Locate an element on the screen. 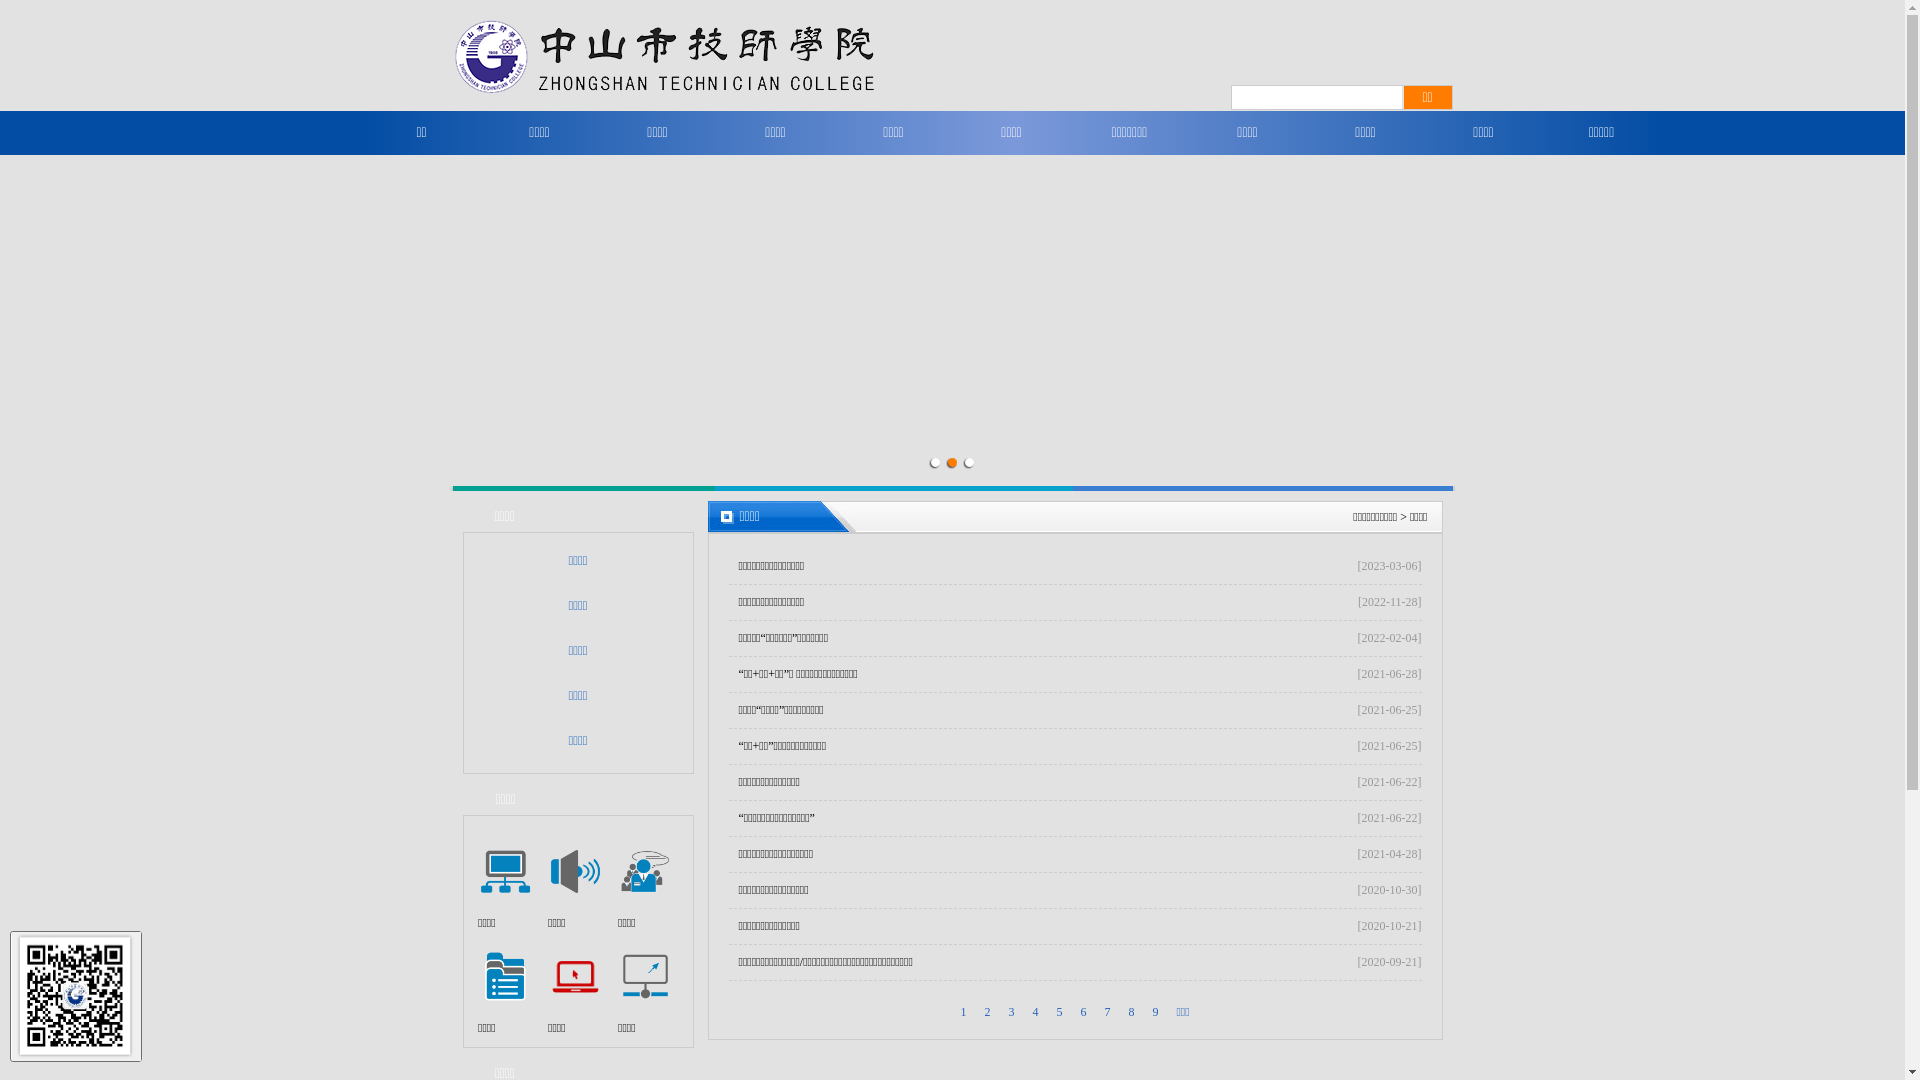  5 is located at coordinates (1059, 1012).